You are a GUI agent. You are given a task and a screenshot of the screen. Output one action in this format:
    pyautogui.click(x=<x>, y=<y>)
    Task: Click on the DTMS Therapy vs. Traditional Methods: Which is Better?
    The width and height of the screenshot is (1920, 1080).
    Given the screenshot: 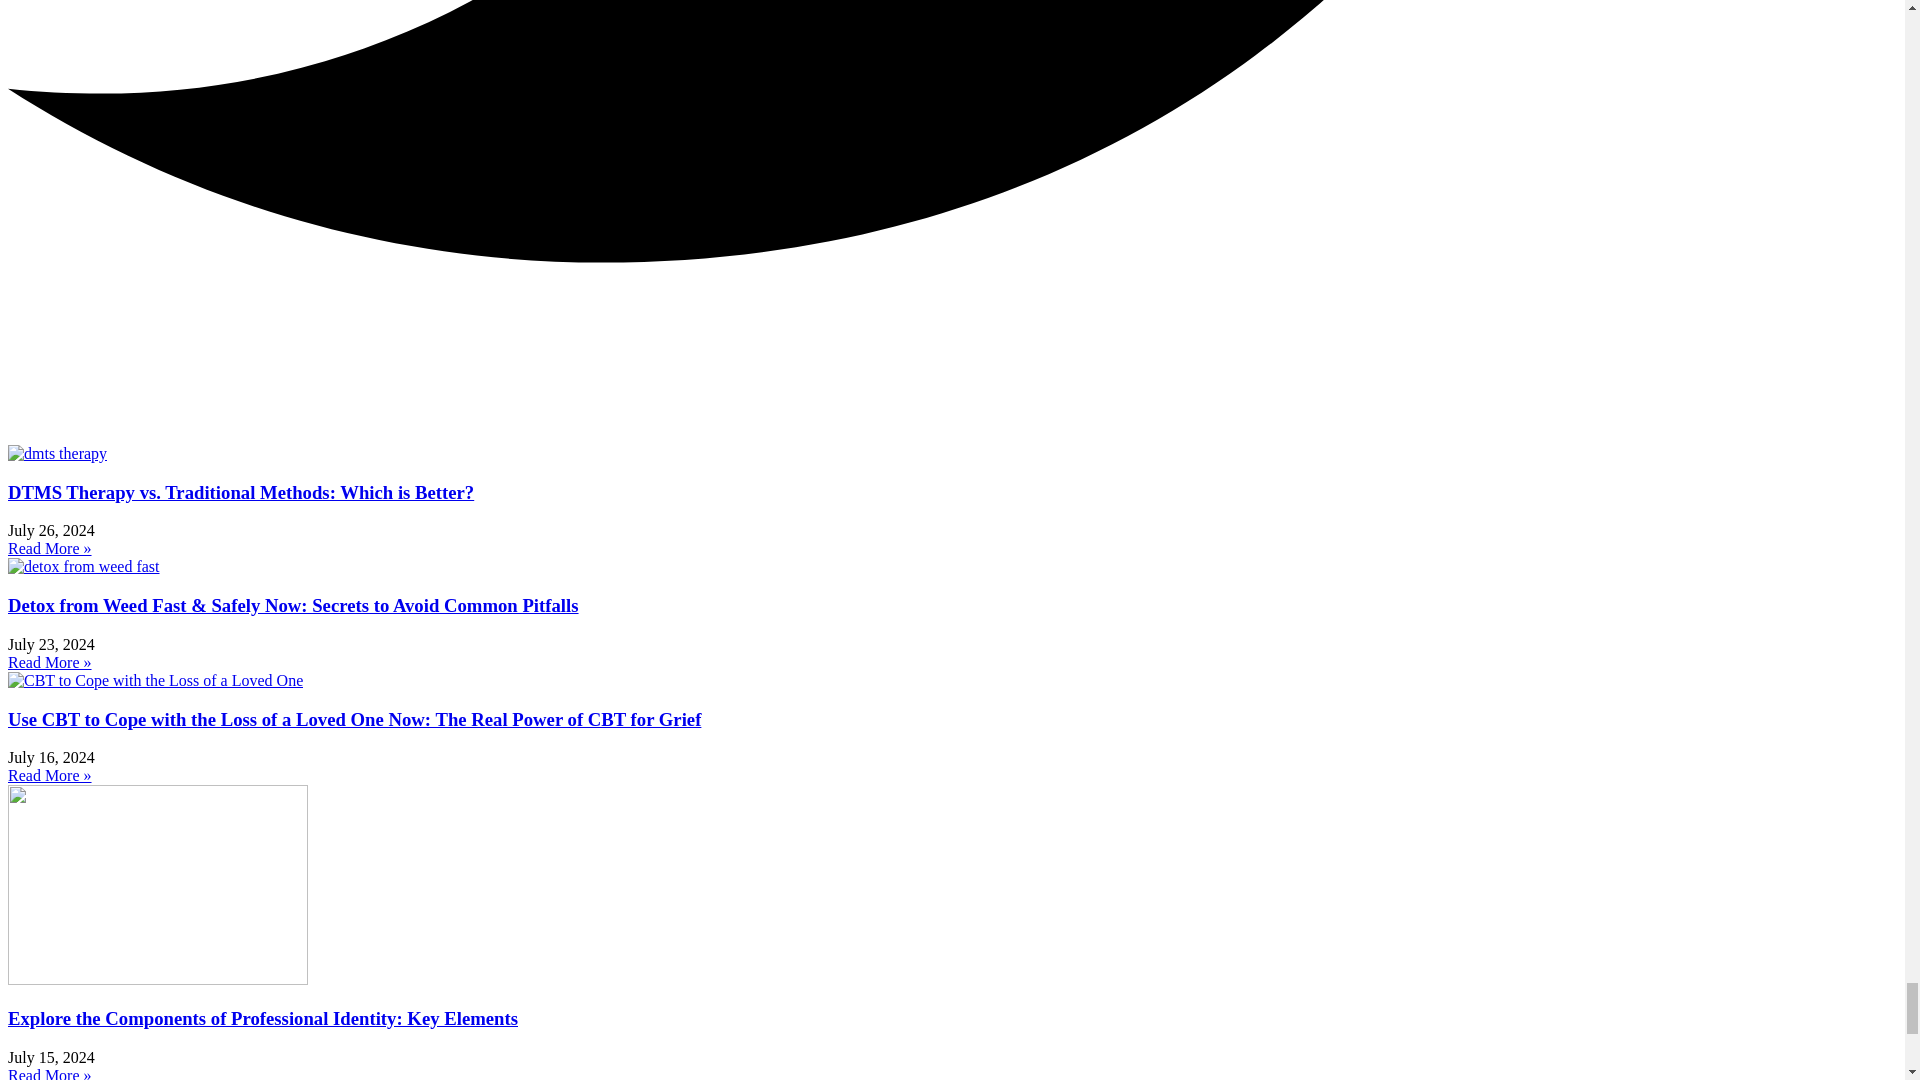 What is the action you would take?
    pyautogui.click(x=240, y=492)
    